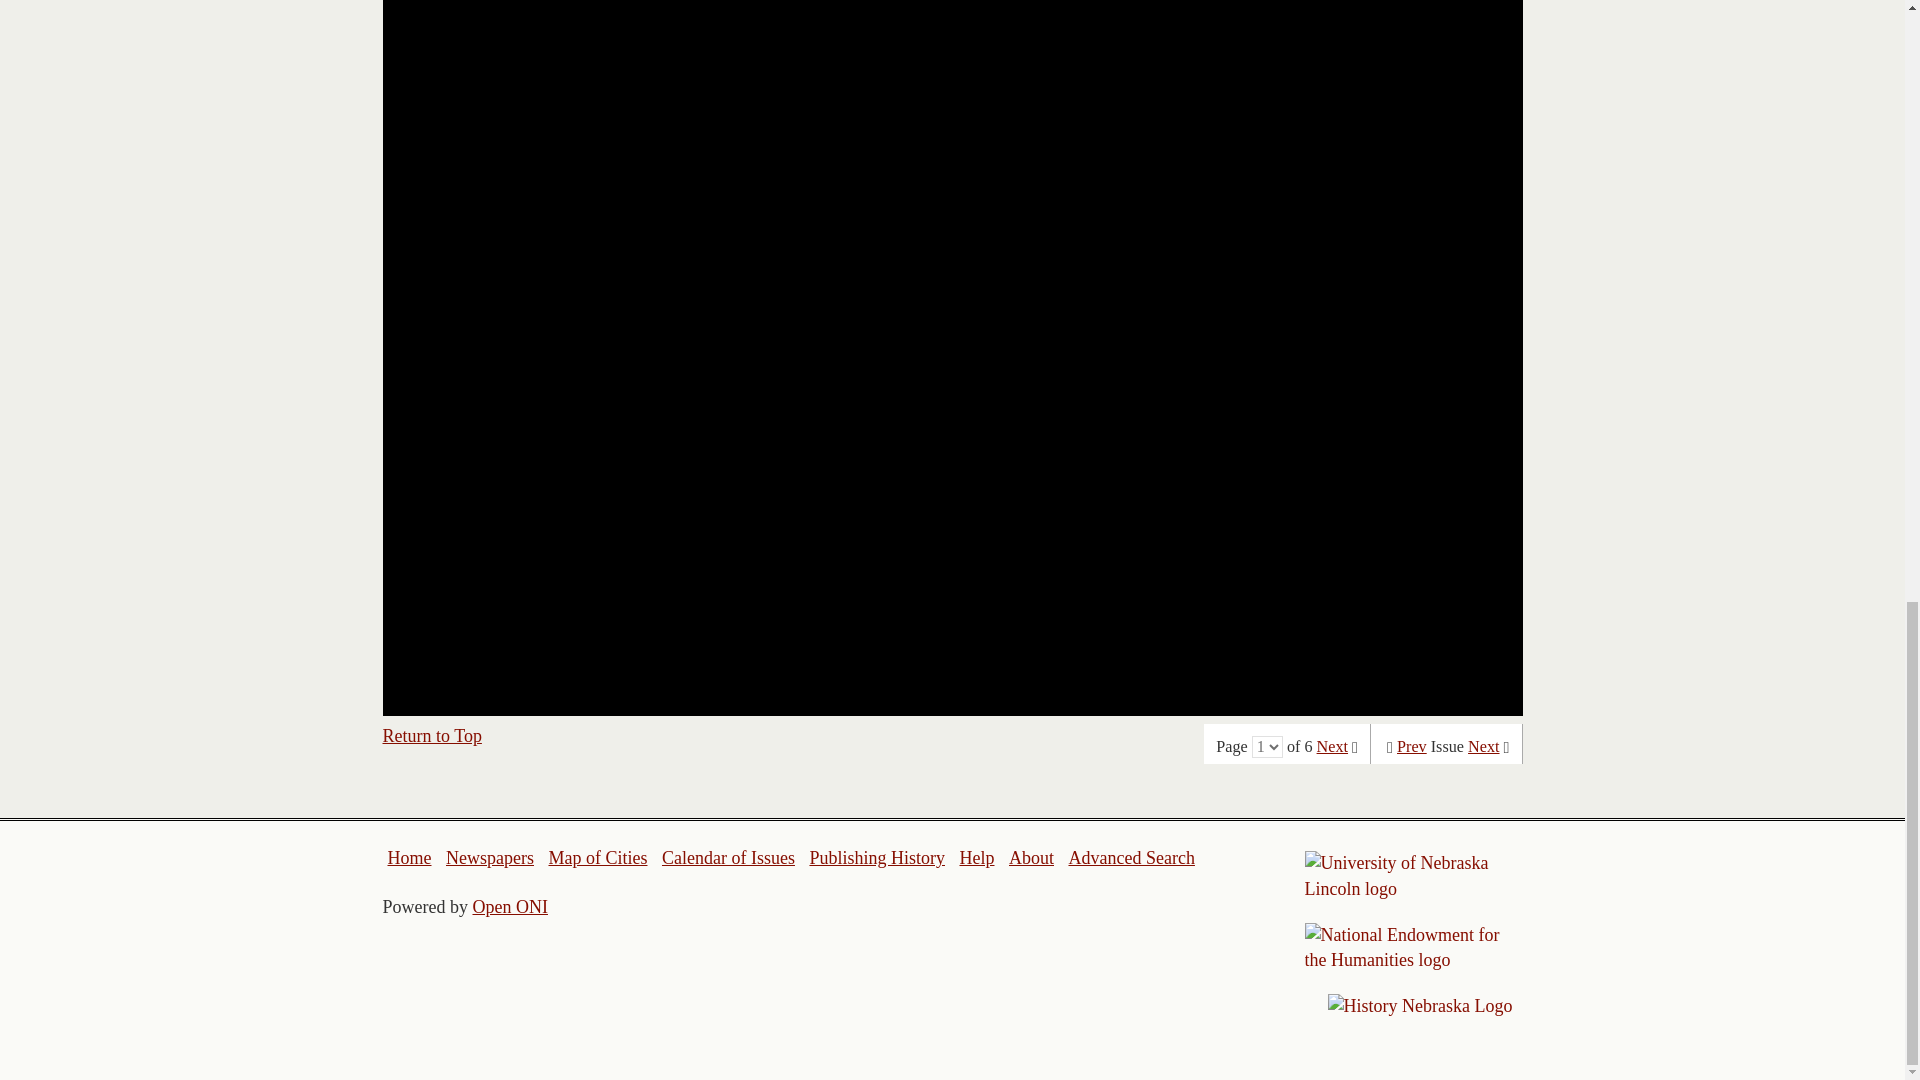  Describe the element at coordinates (728, 858) in the screenshot. I see `Calendar of Issues` at that location.